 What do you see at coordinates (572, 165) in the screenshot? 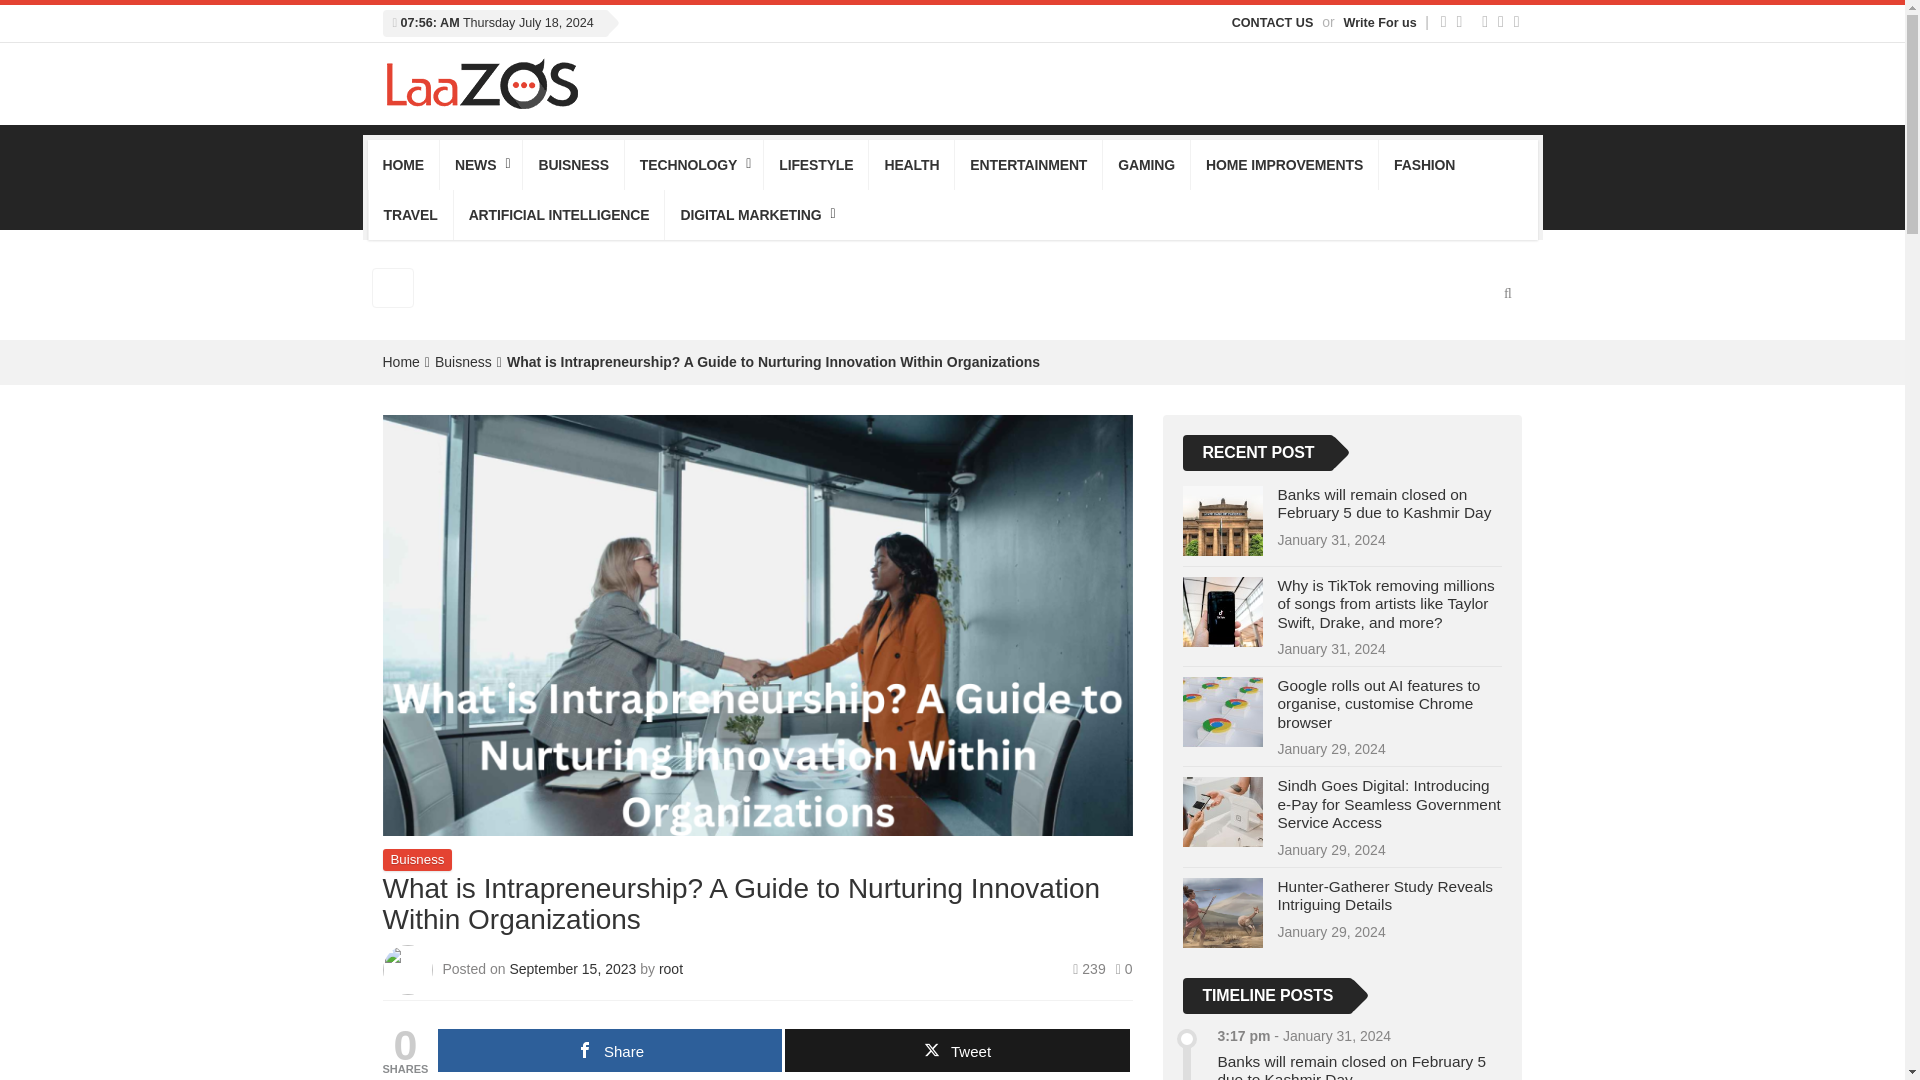
I see `BUISNESS` at bounding box center [572, 165].